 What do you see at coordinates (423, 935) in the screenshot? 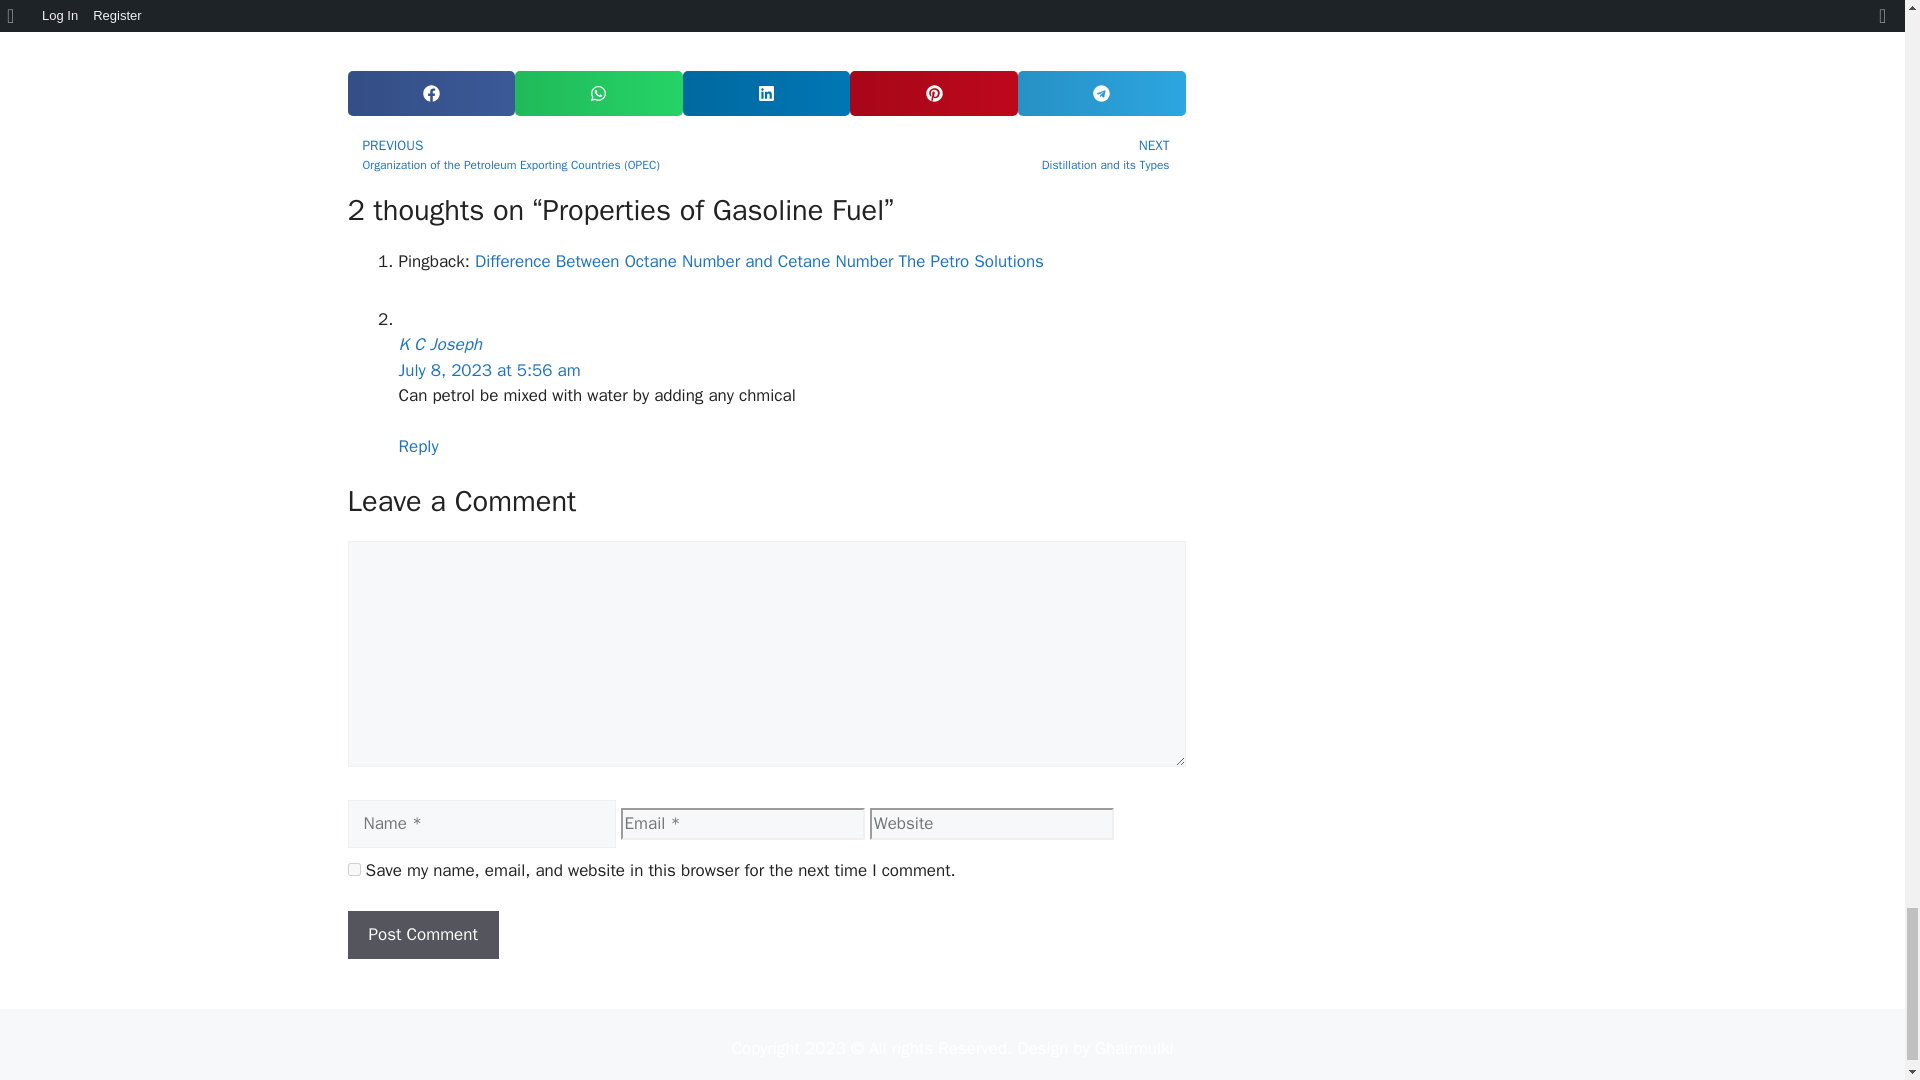
I see `Post Comment` at bounding box center [423, 935].